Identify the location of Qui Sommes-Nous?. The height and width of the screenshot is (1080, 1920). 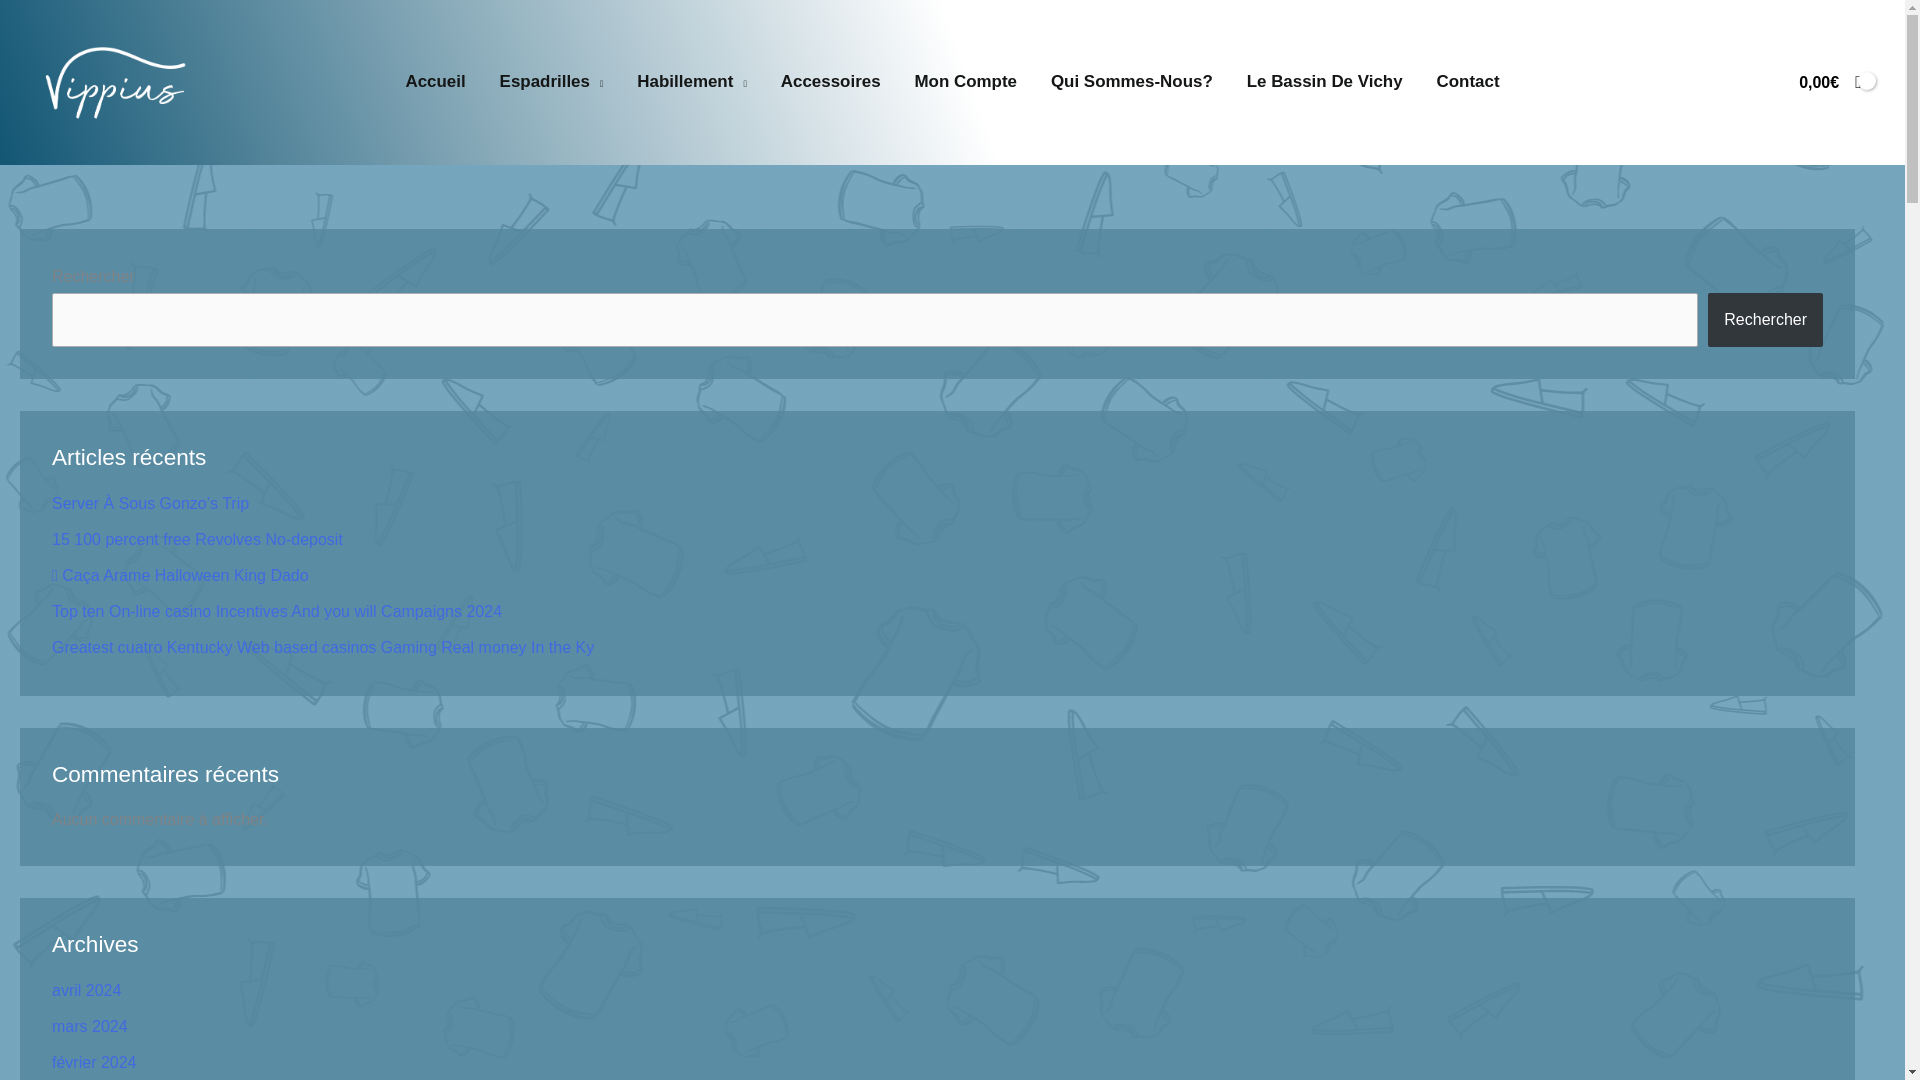
(1132, 82).